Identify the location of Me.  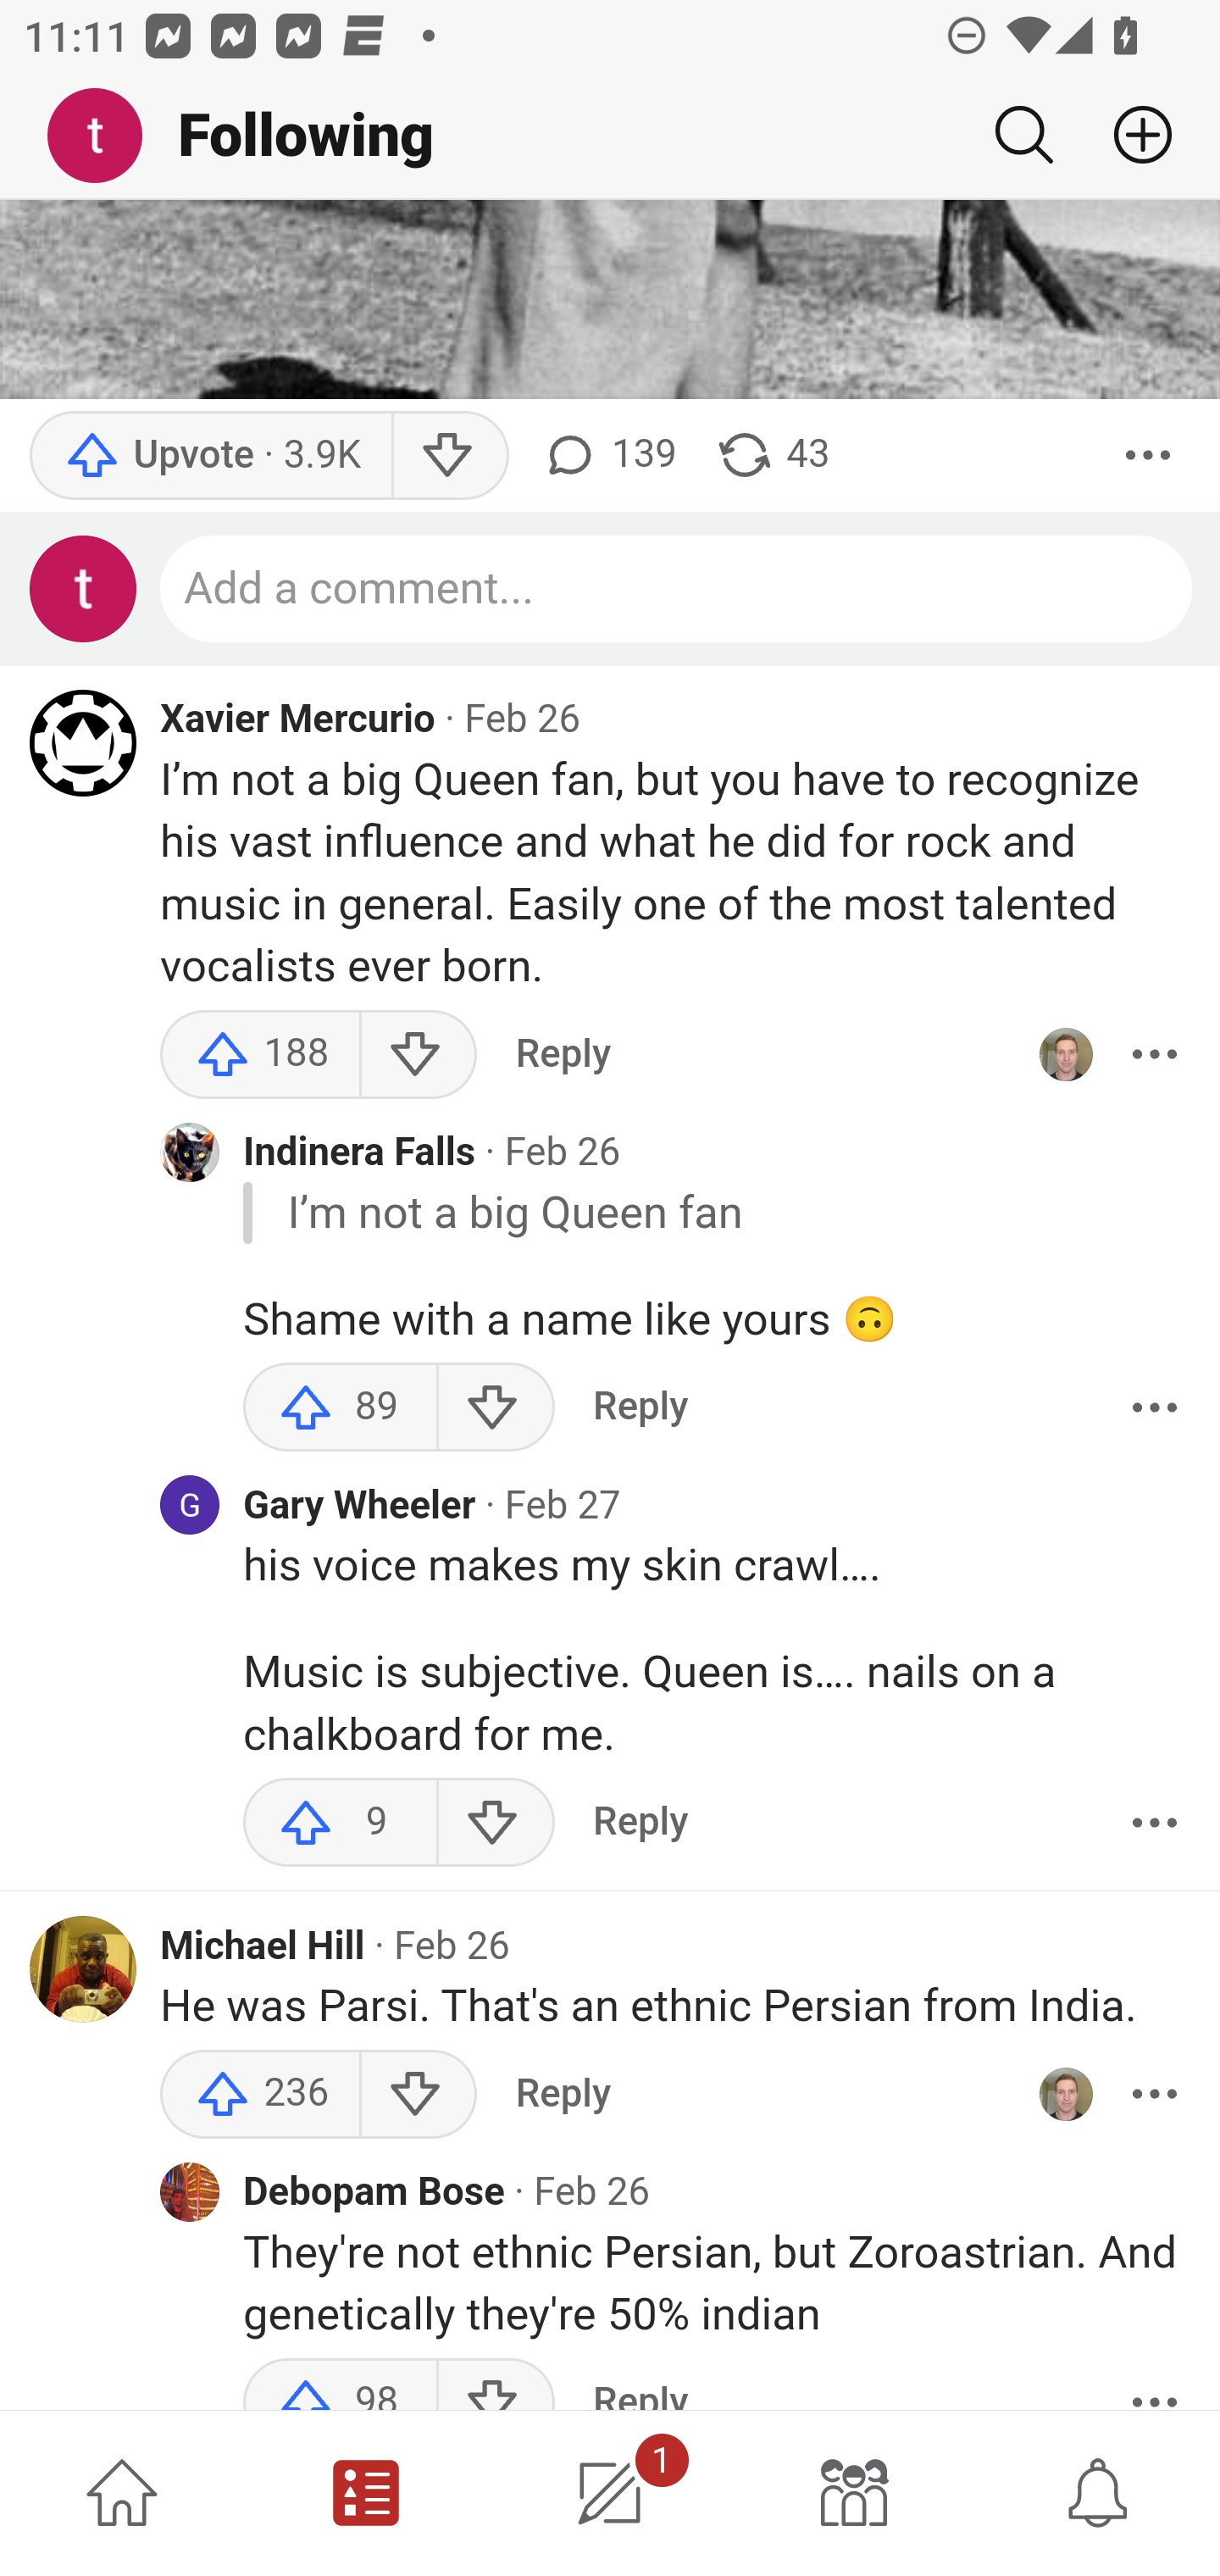
(107, 136).